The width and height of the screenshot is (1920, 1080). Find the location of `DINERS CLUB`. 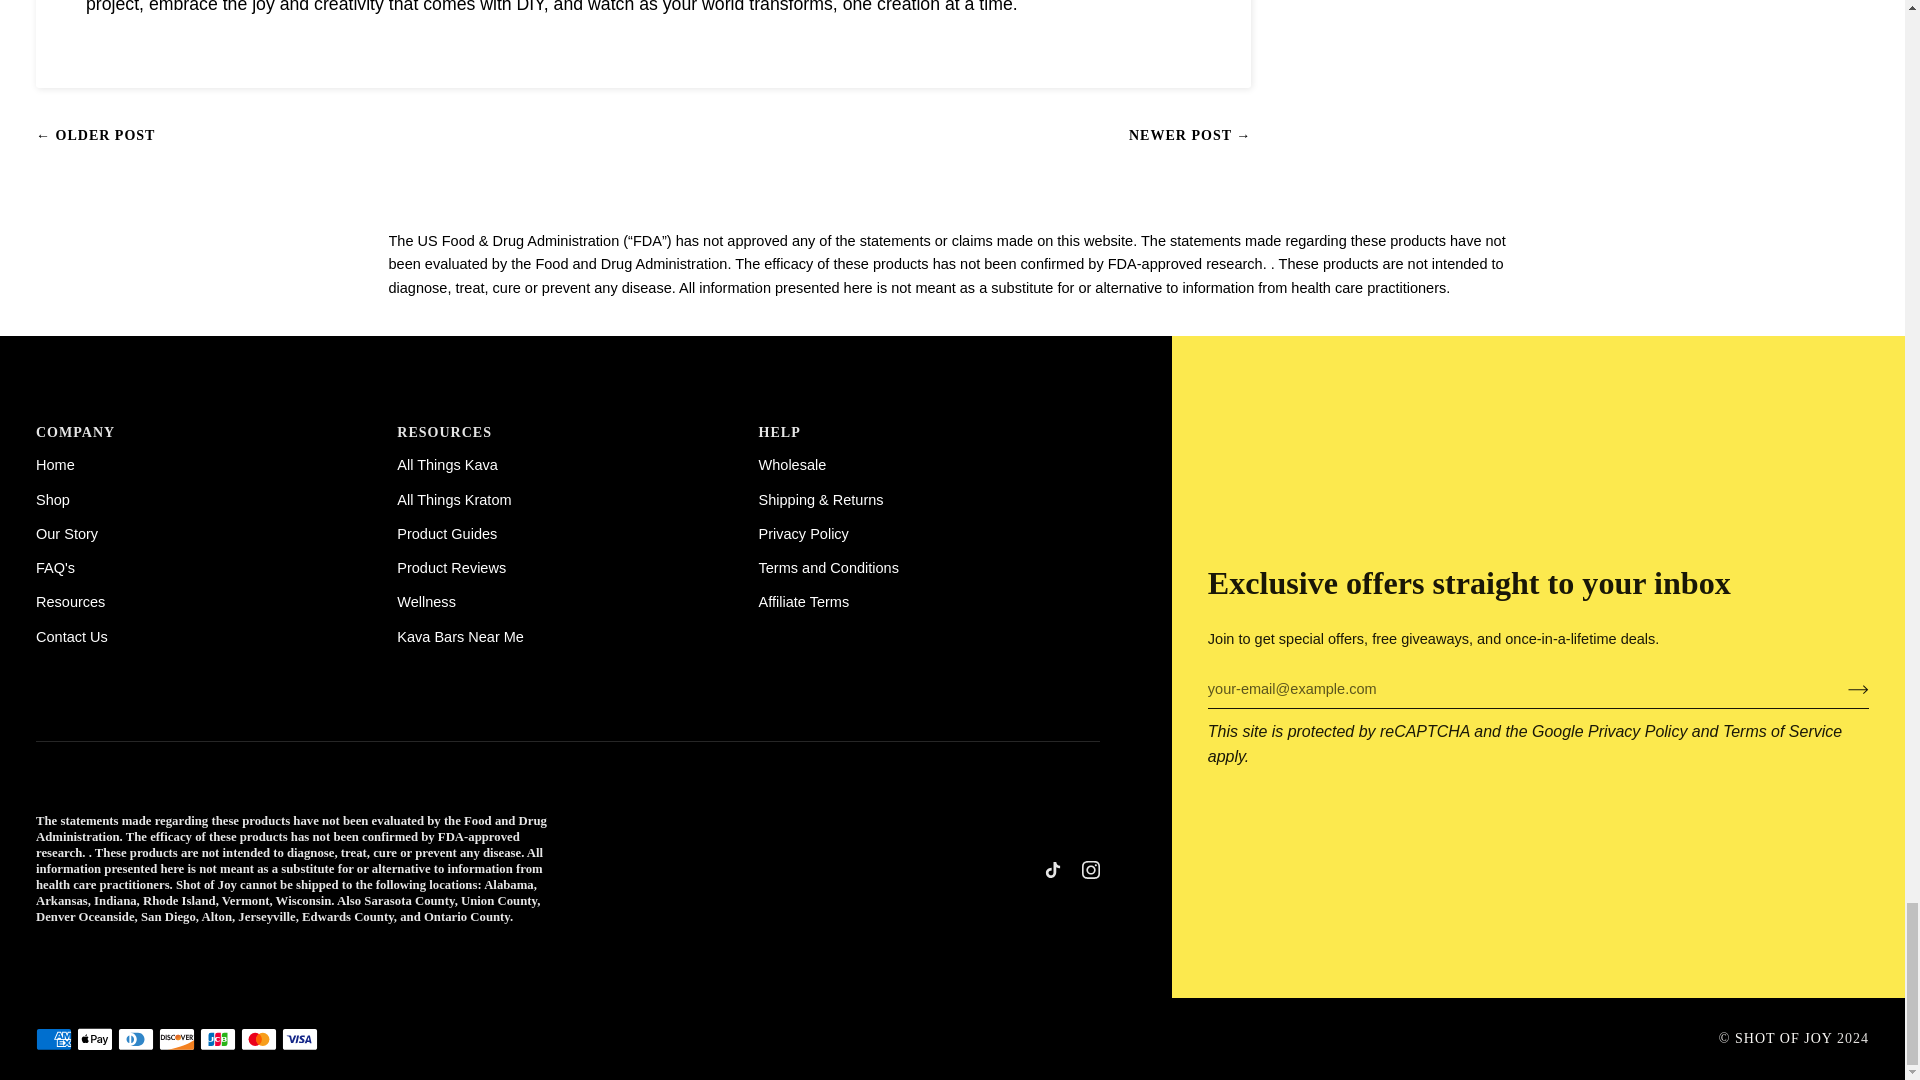

DINERS CLUB is located at coordinates (135, 1039).